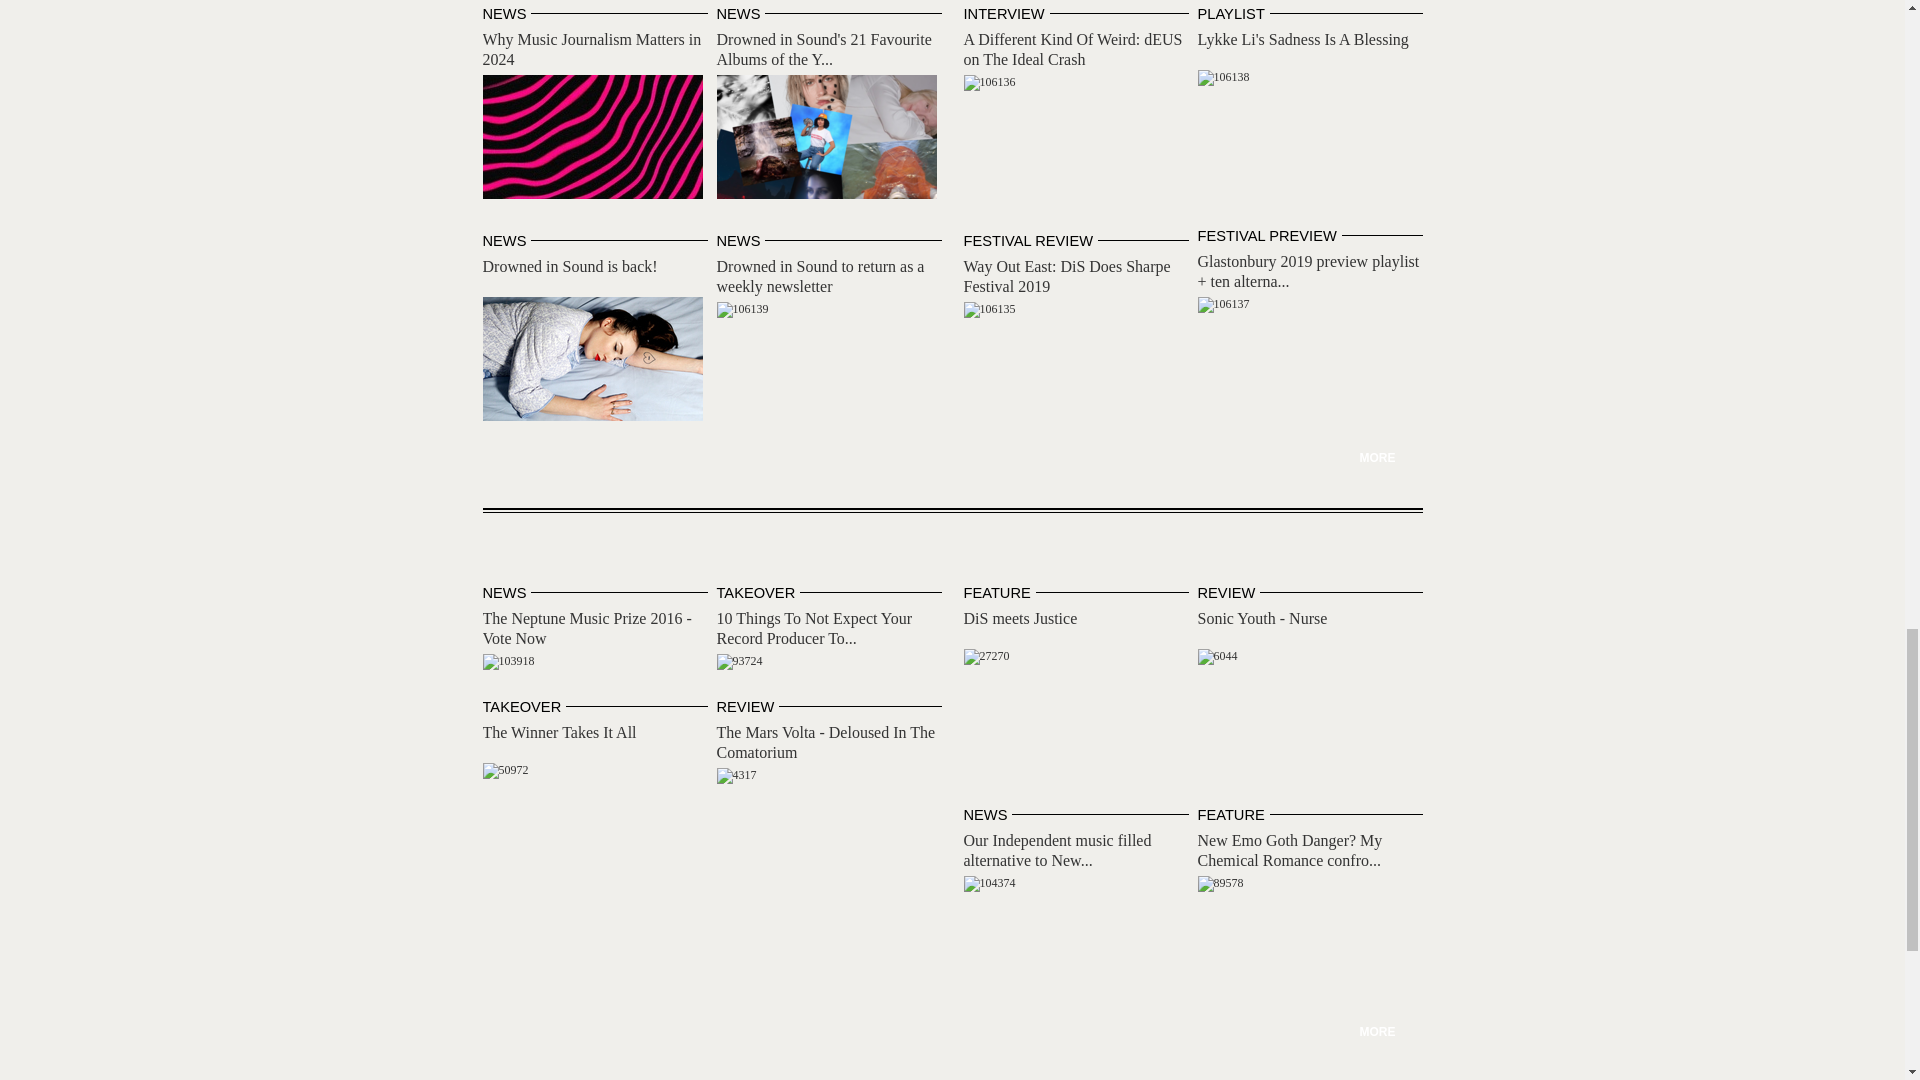 The width and height of the screenshot is (1920, 1080). Describe the element at coordinates (820, 276) in the screenshot. I see `Drowned in Sound to return as a weekly newsletter` at that location.